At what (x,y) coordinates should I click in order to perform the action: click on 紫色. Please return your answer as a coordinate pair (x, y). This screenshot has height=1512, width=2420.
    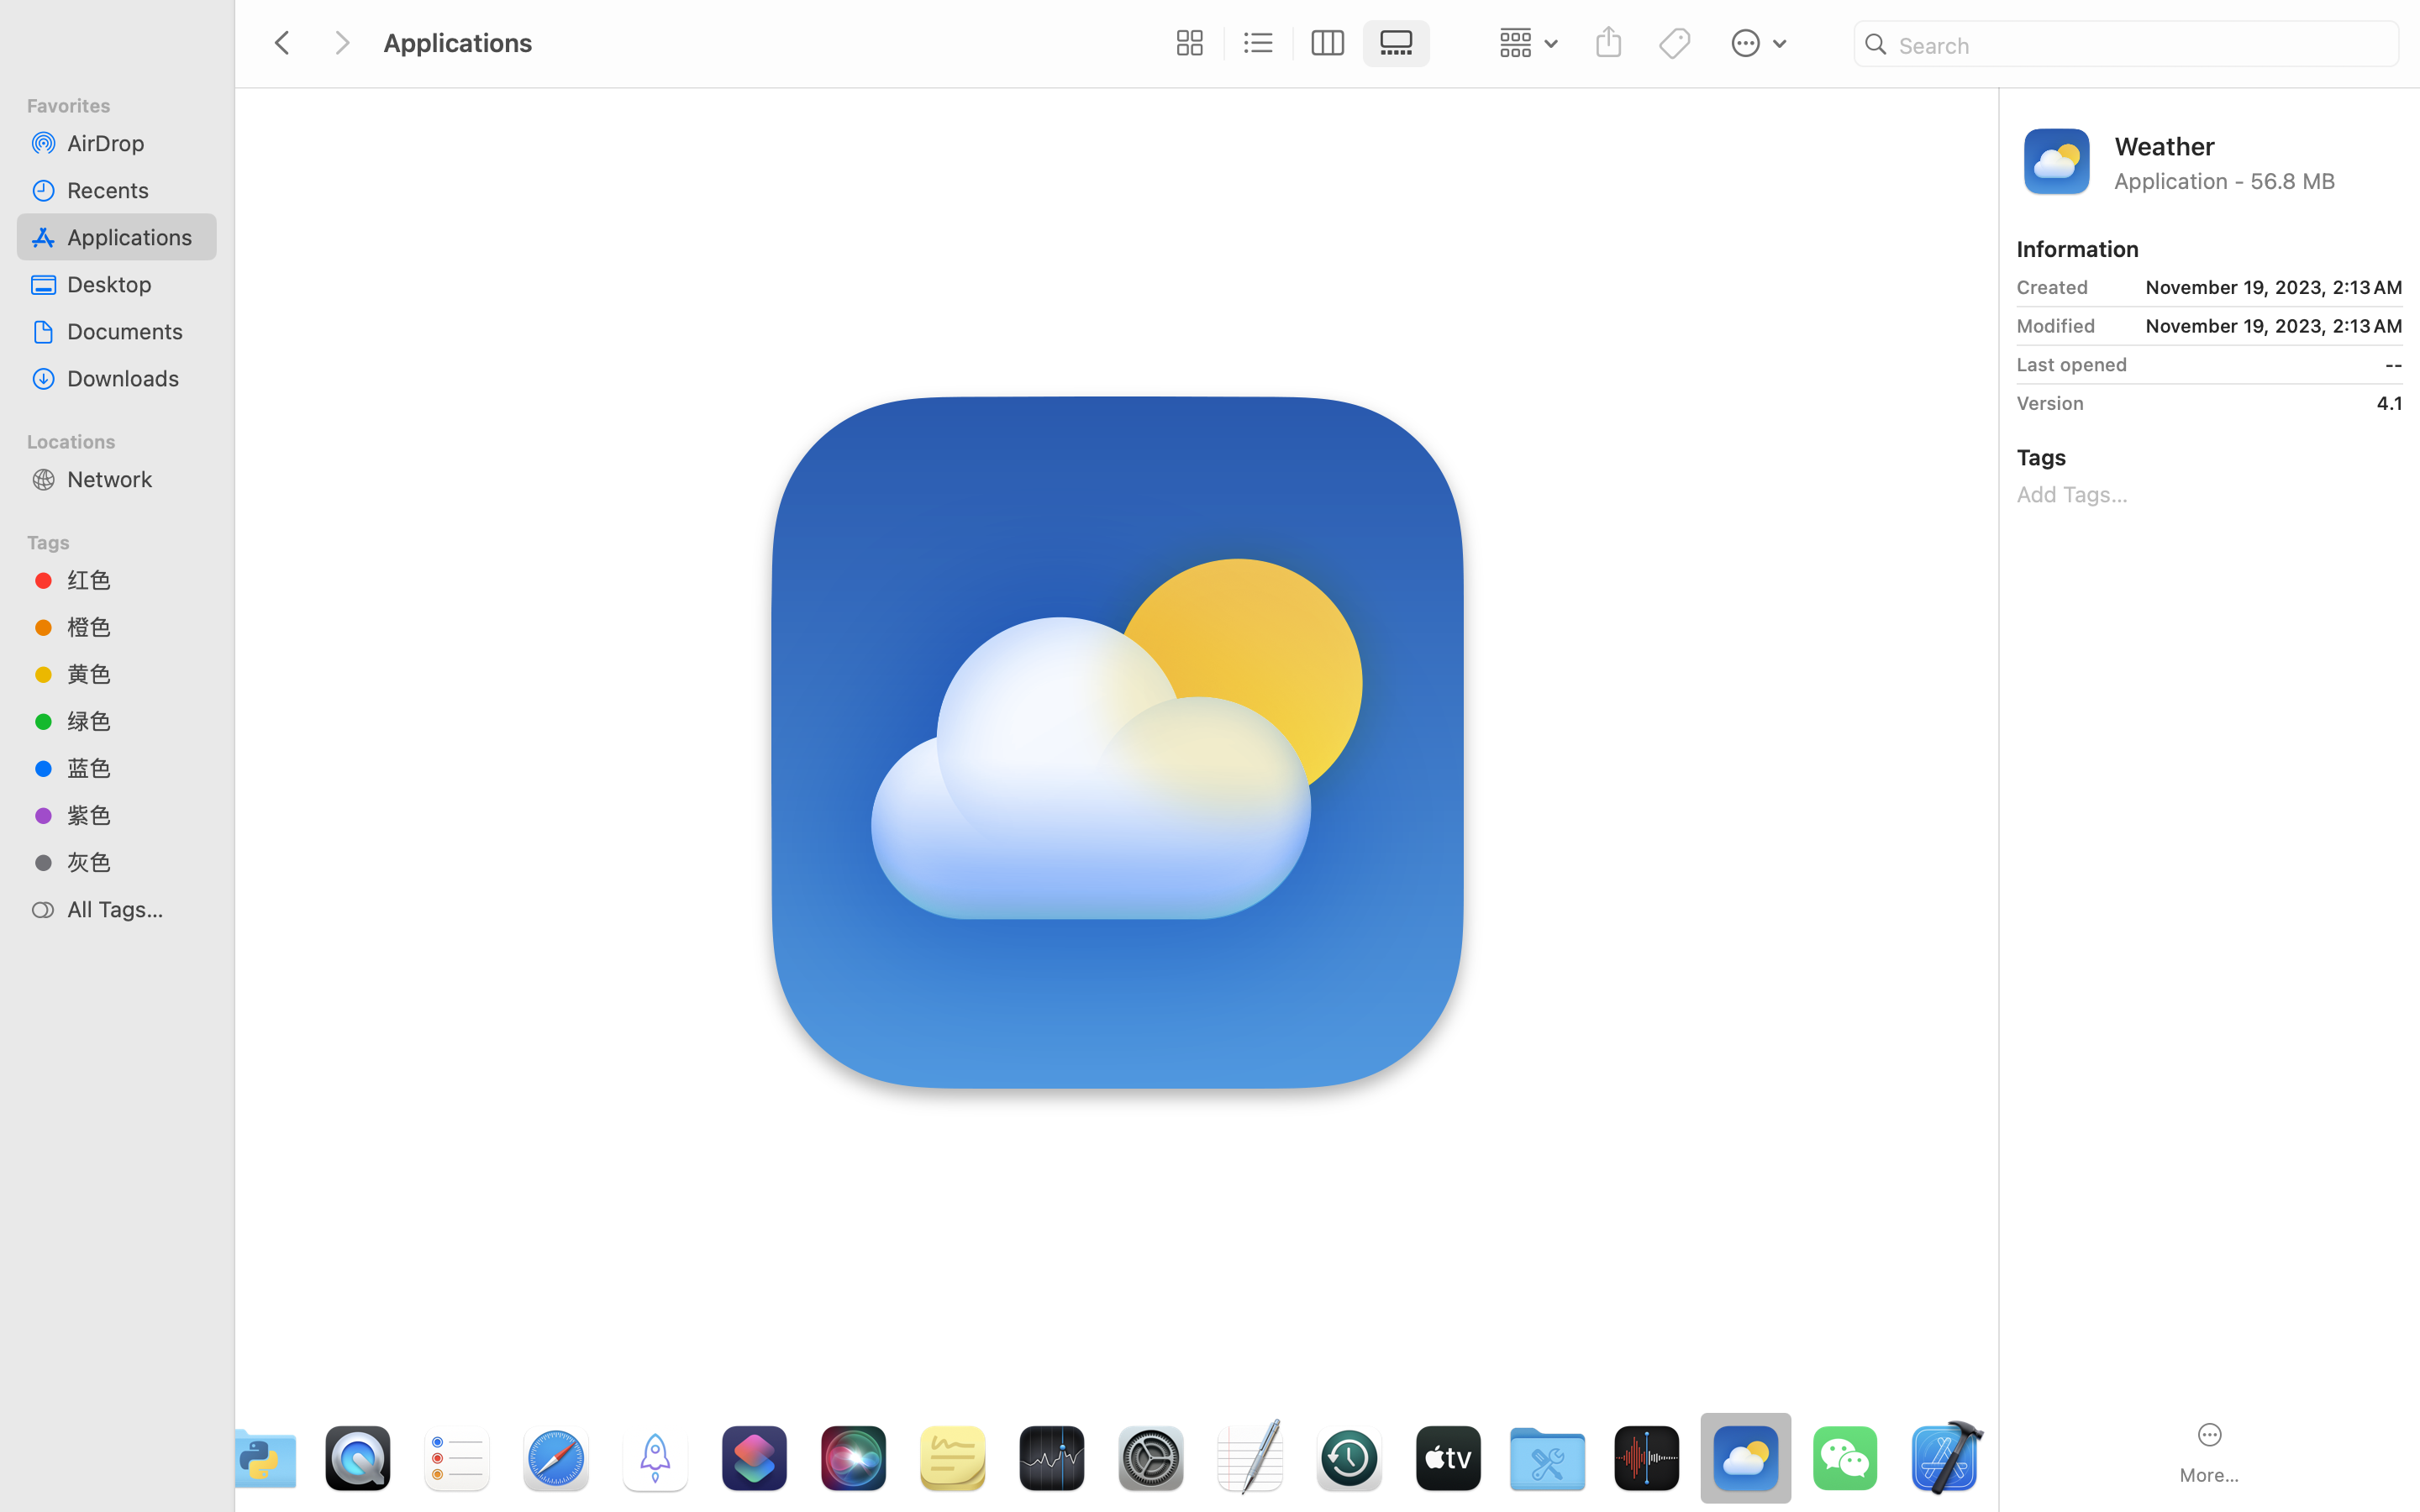
    Looking at the image, I should click on (135, 815).